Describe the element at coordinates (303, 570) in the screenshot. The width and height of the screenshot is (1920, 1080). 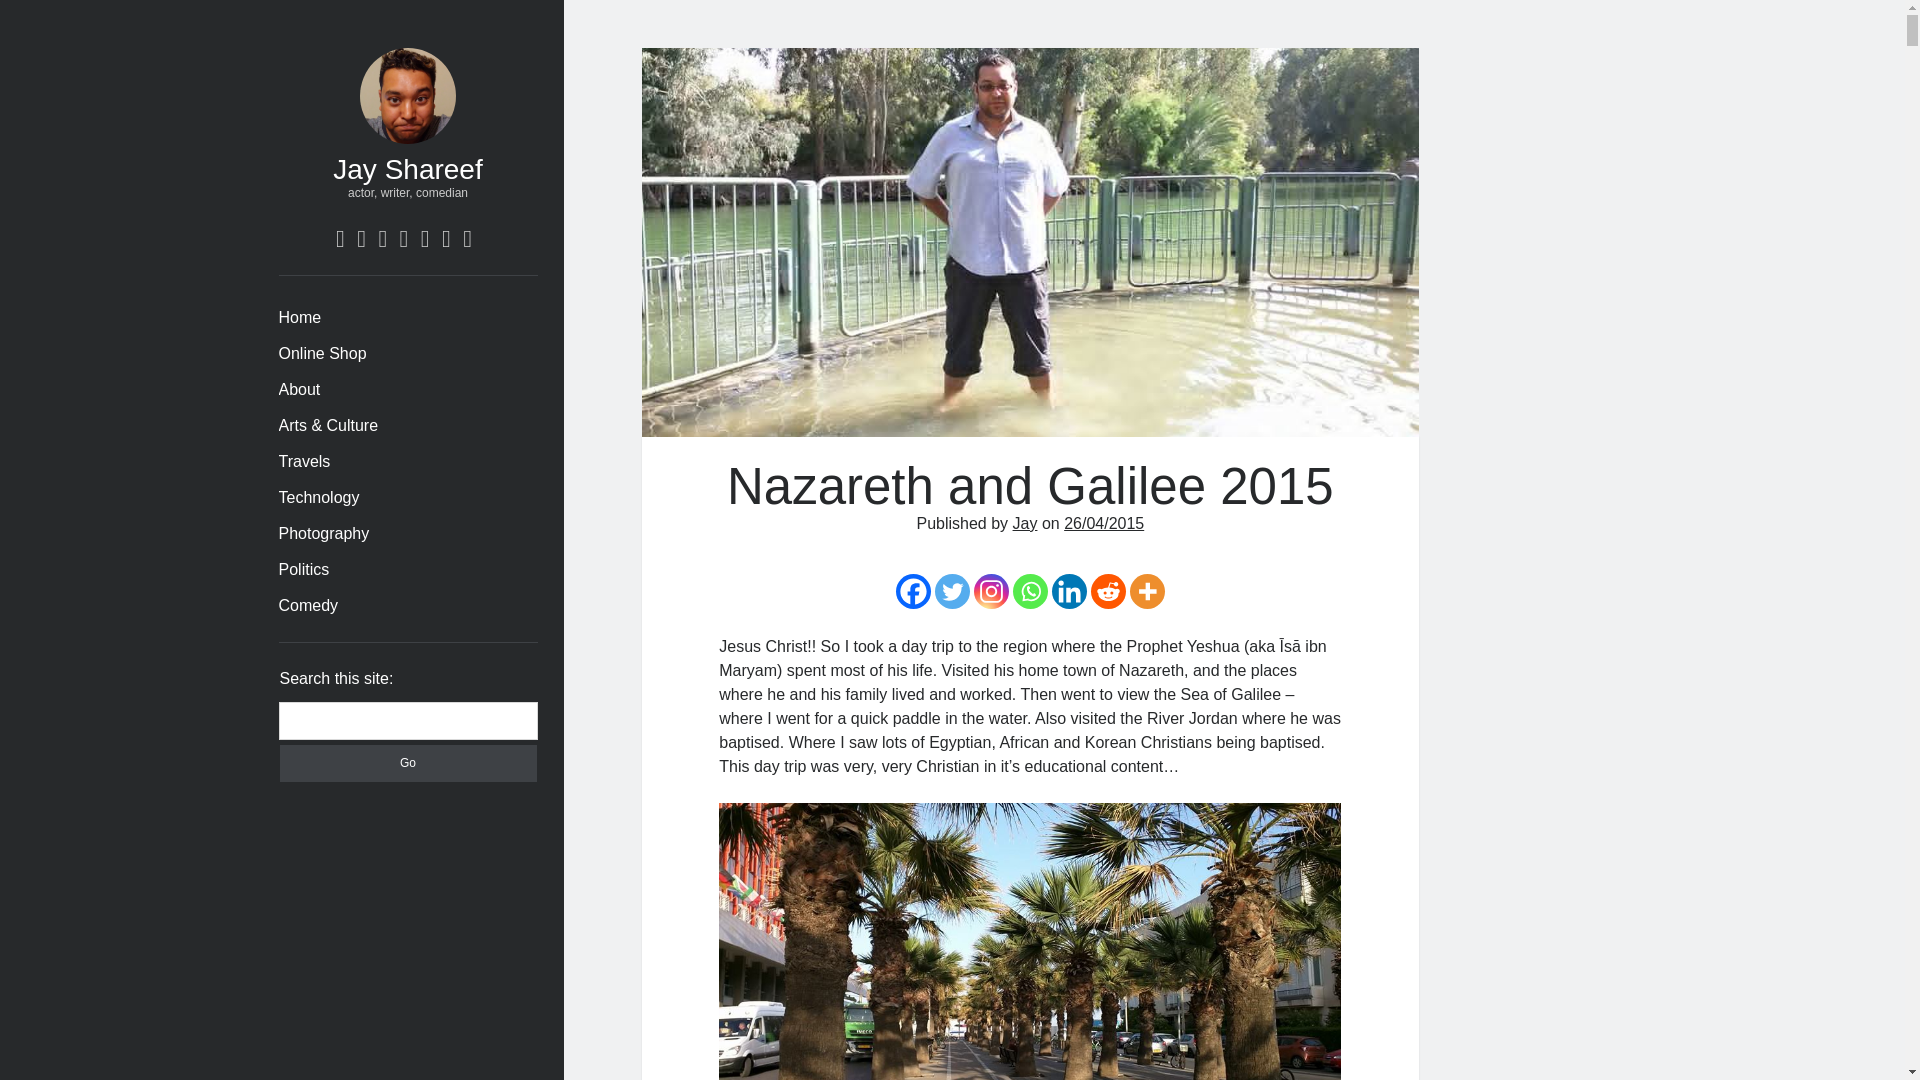
I see `Politics` at that location.